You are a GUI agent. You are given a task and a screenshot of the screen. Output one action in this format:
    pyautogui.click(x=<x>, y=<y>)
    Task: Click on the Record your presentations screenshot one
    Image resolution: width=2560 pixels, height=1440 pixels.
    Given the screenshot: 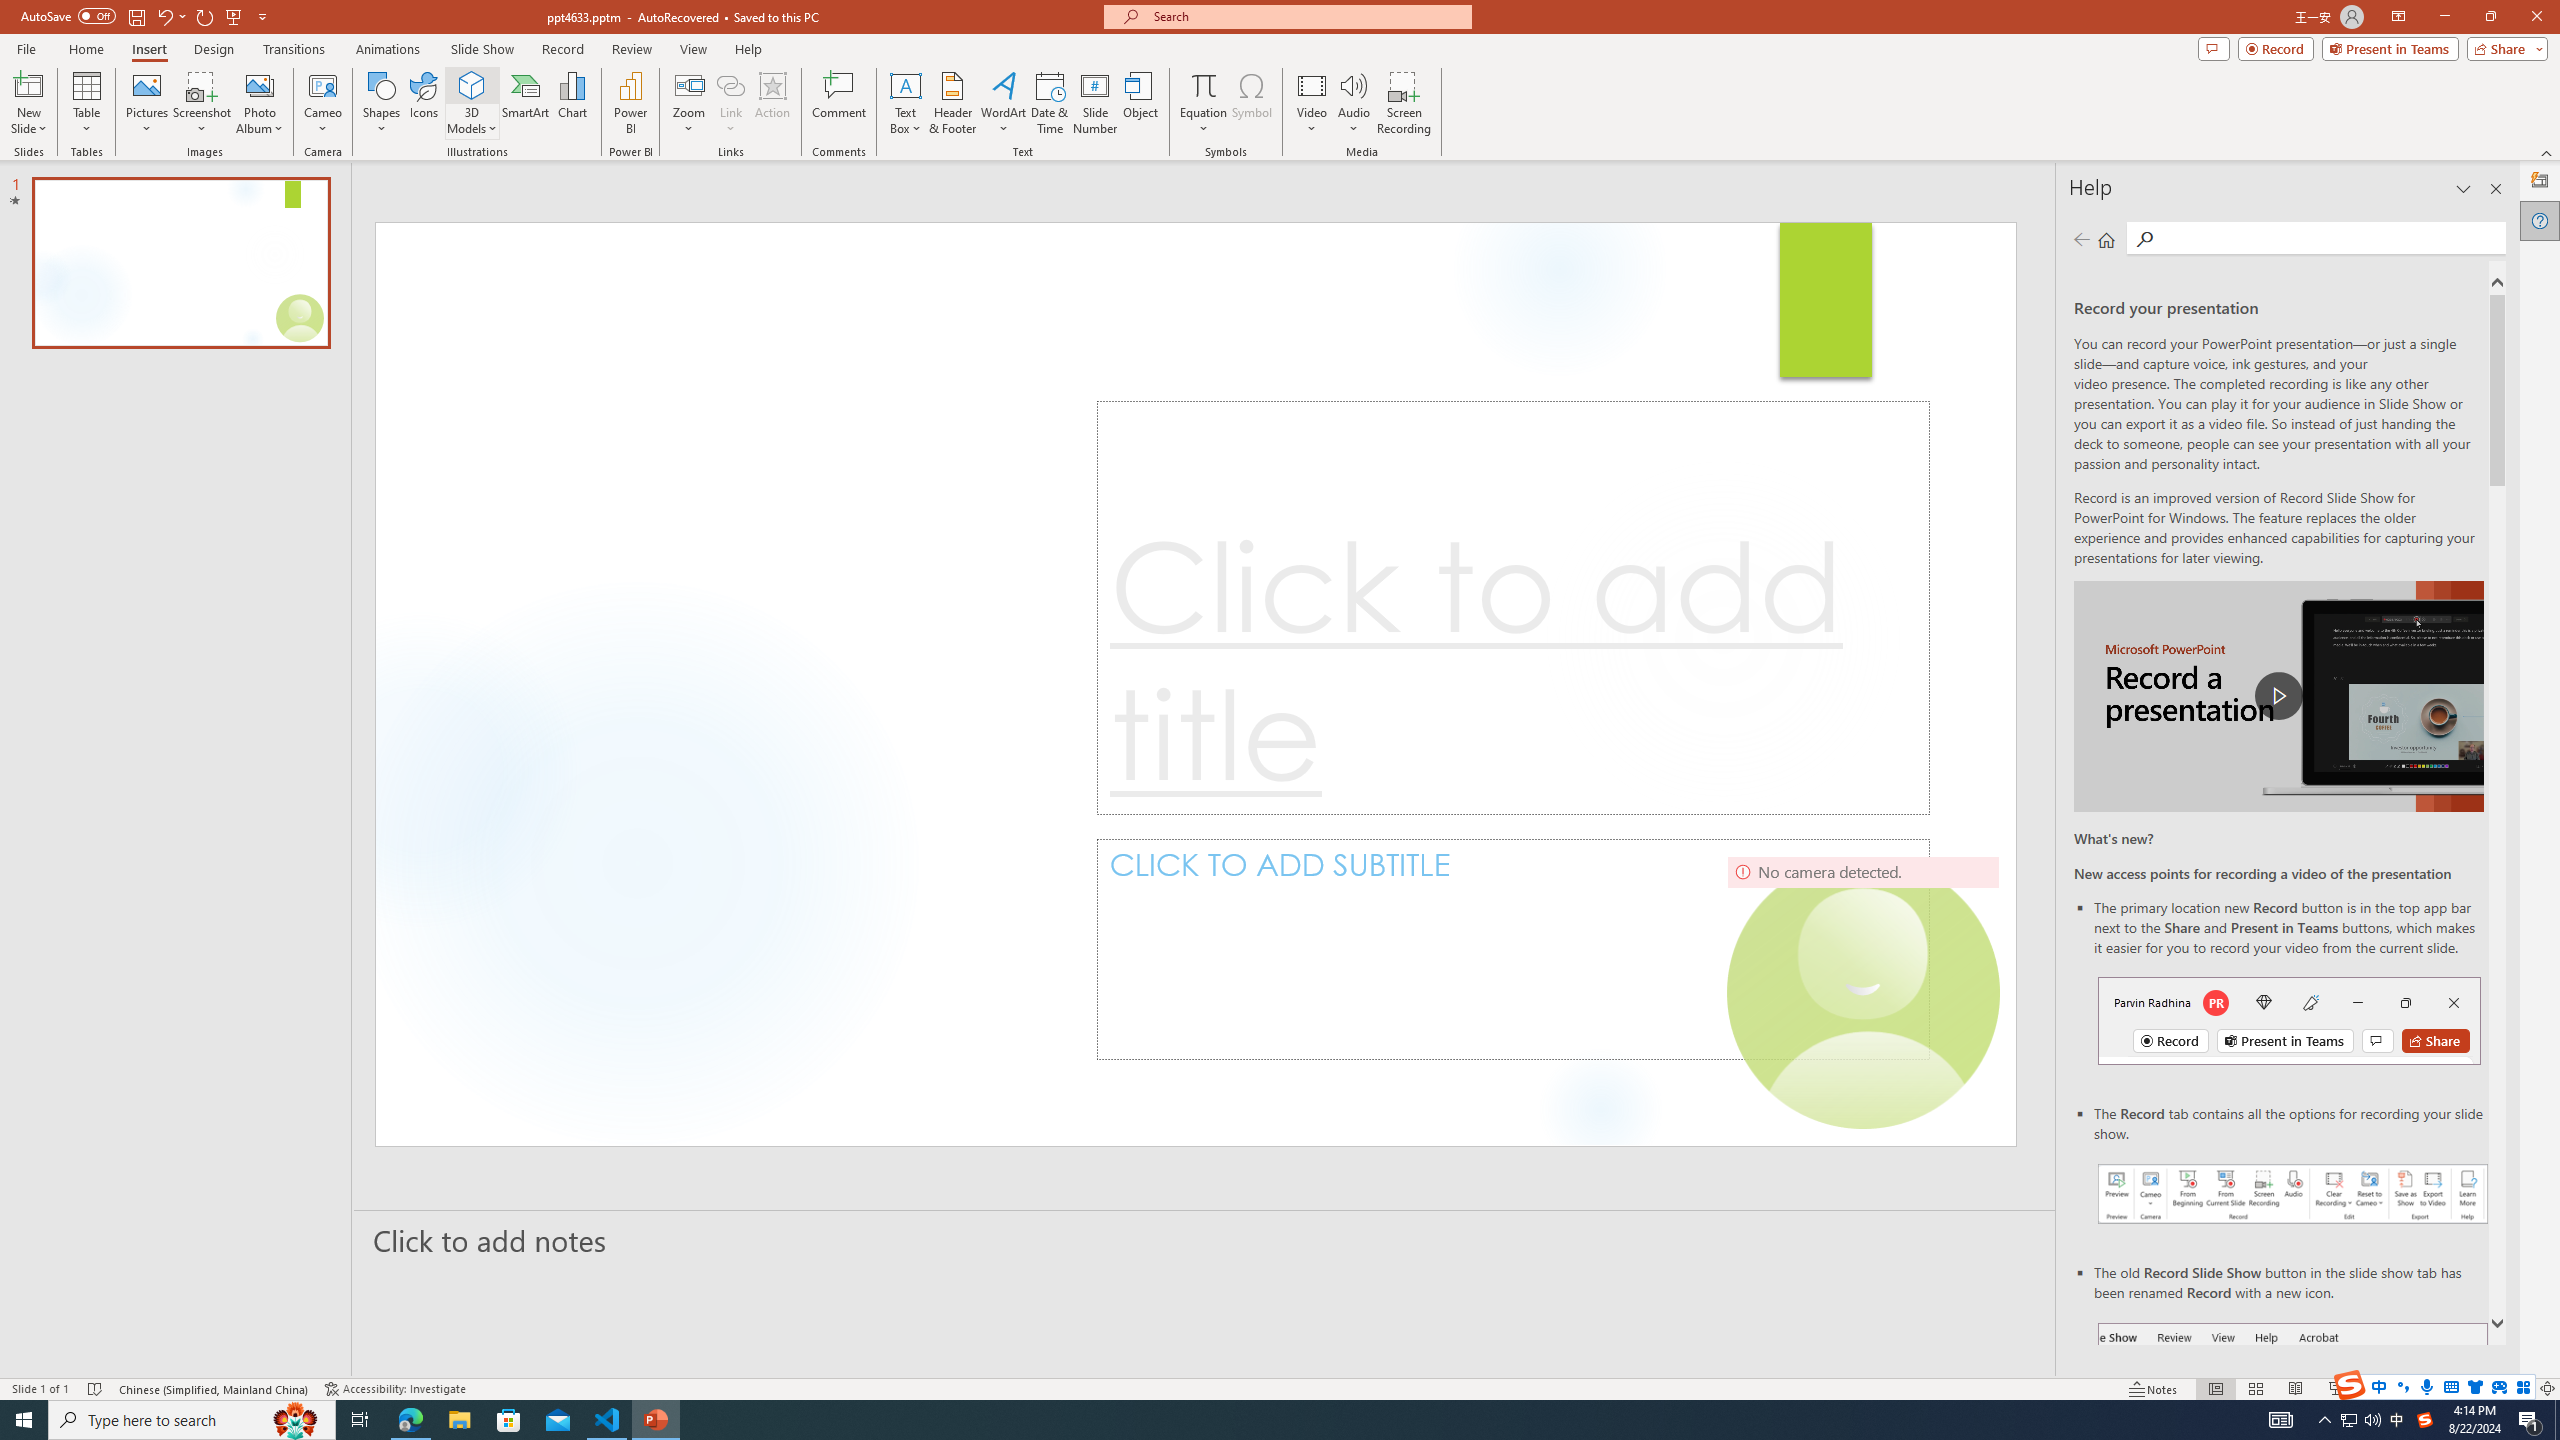 What is the action you would take?
    pyautogui.click(x=2294, y=1194)
    